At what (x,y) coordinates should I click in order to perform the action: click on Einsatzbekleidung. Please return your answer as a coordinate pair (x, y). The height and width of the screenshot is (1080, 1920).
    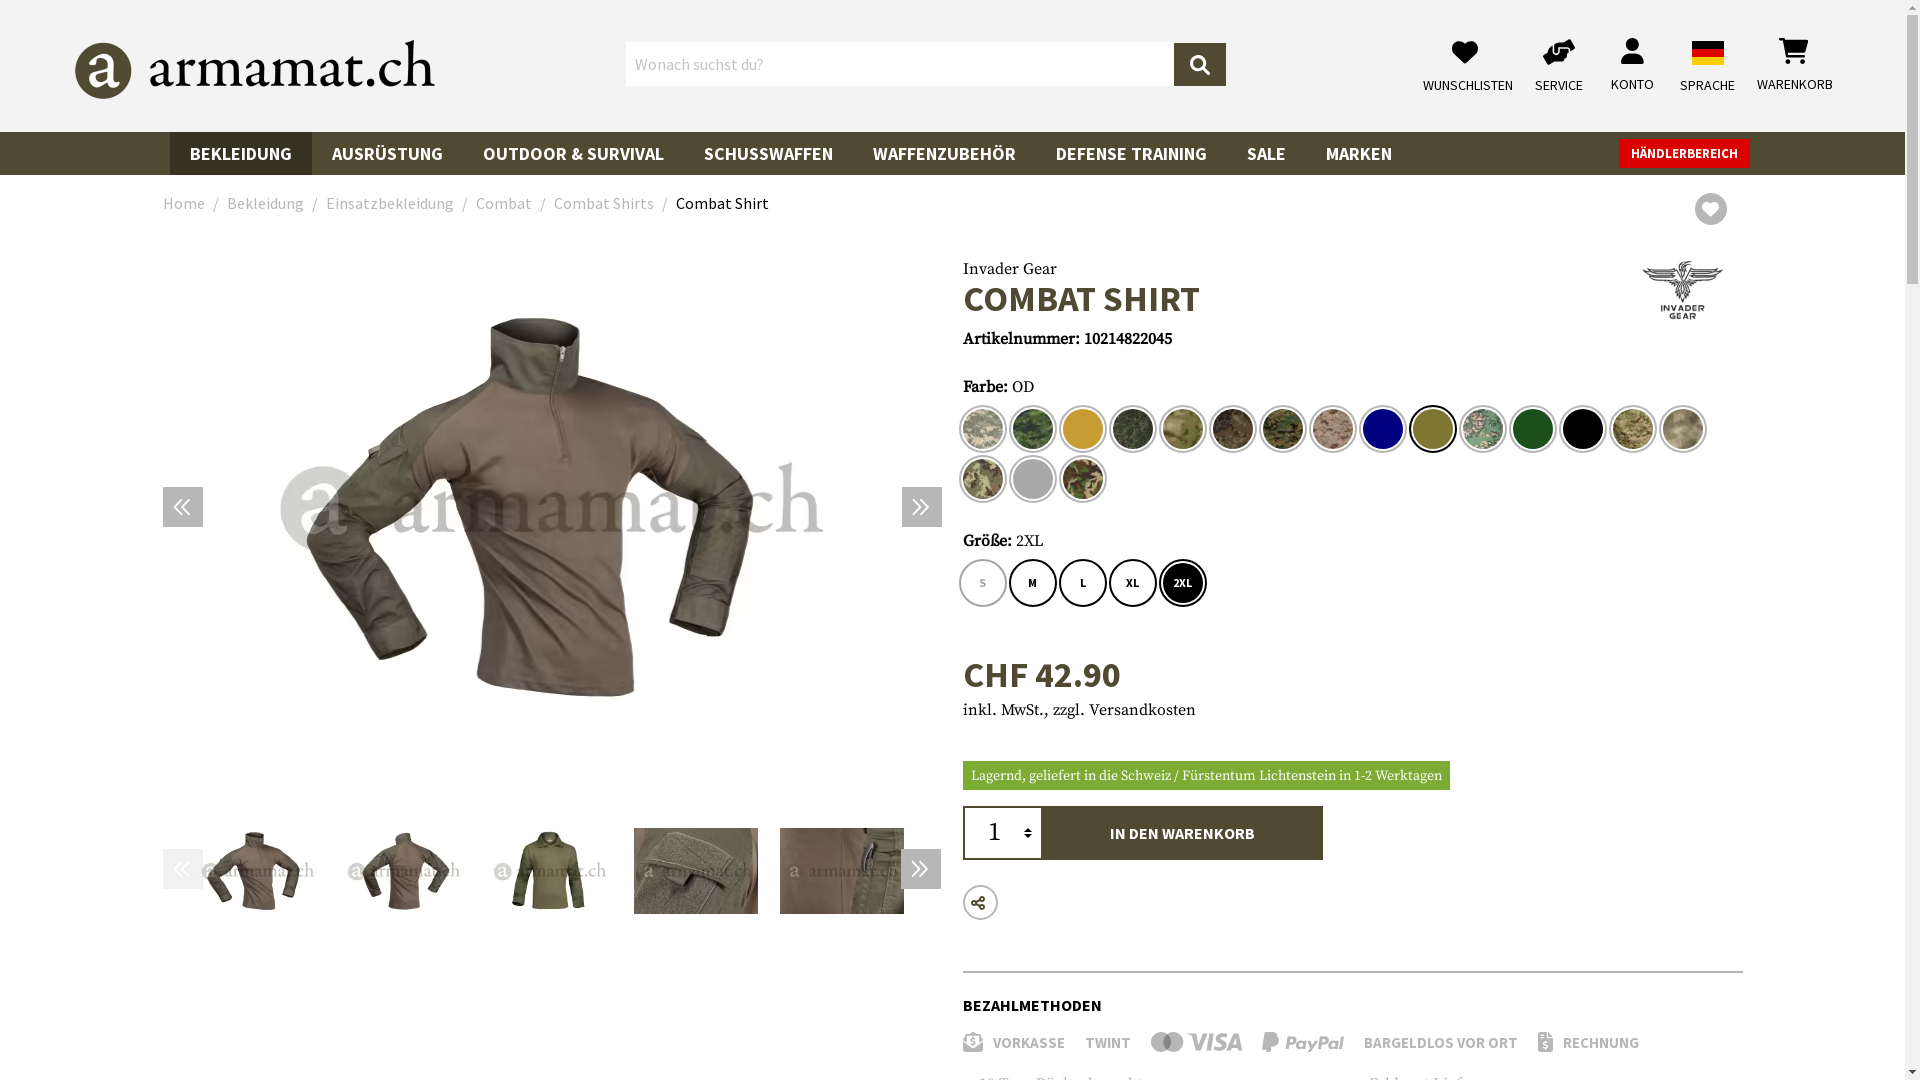
    Looking at the image, I should click on (390, 203).